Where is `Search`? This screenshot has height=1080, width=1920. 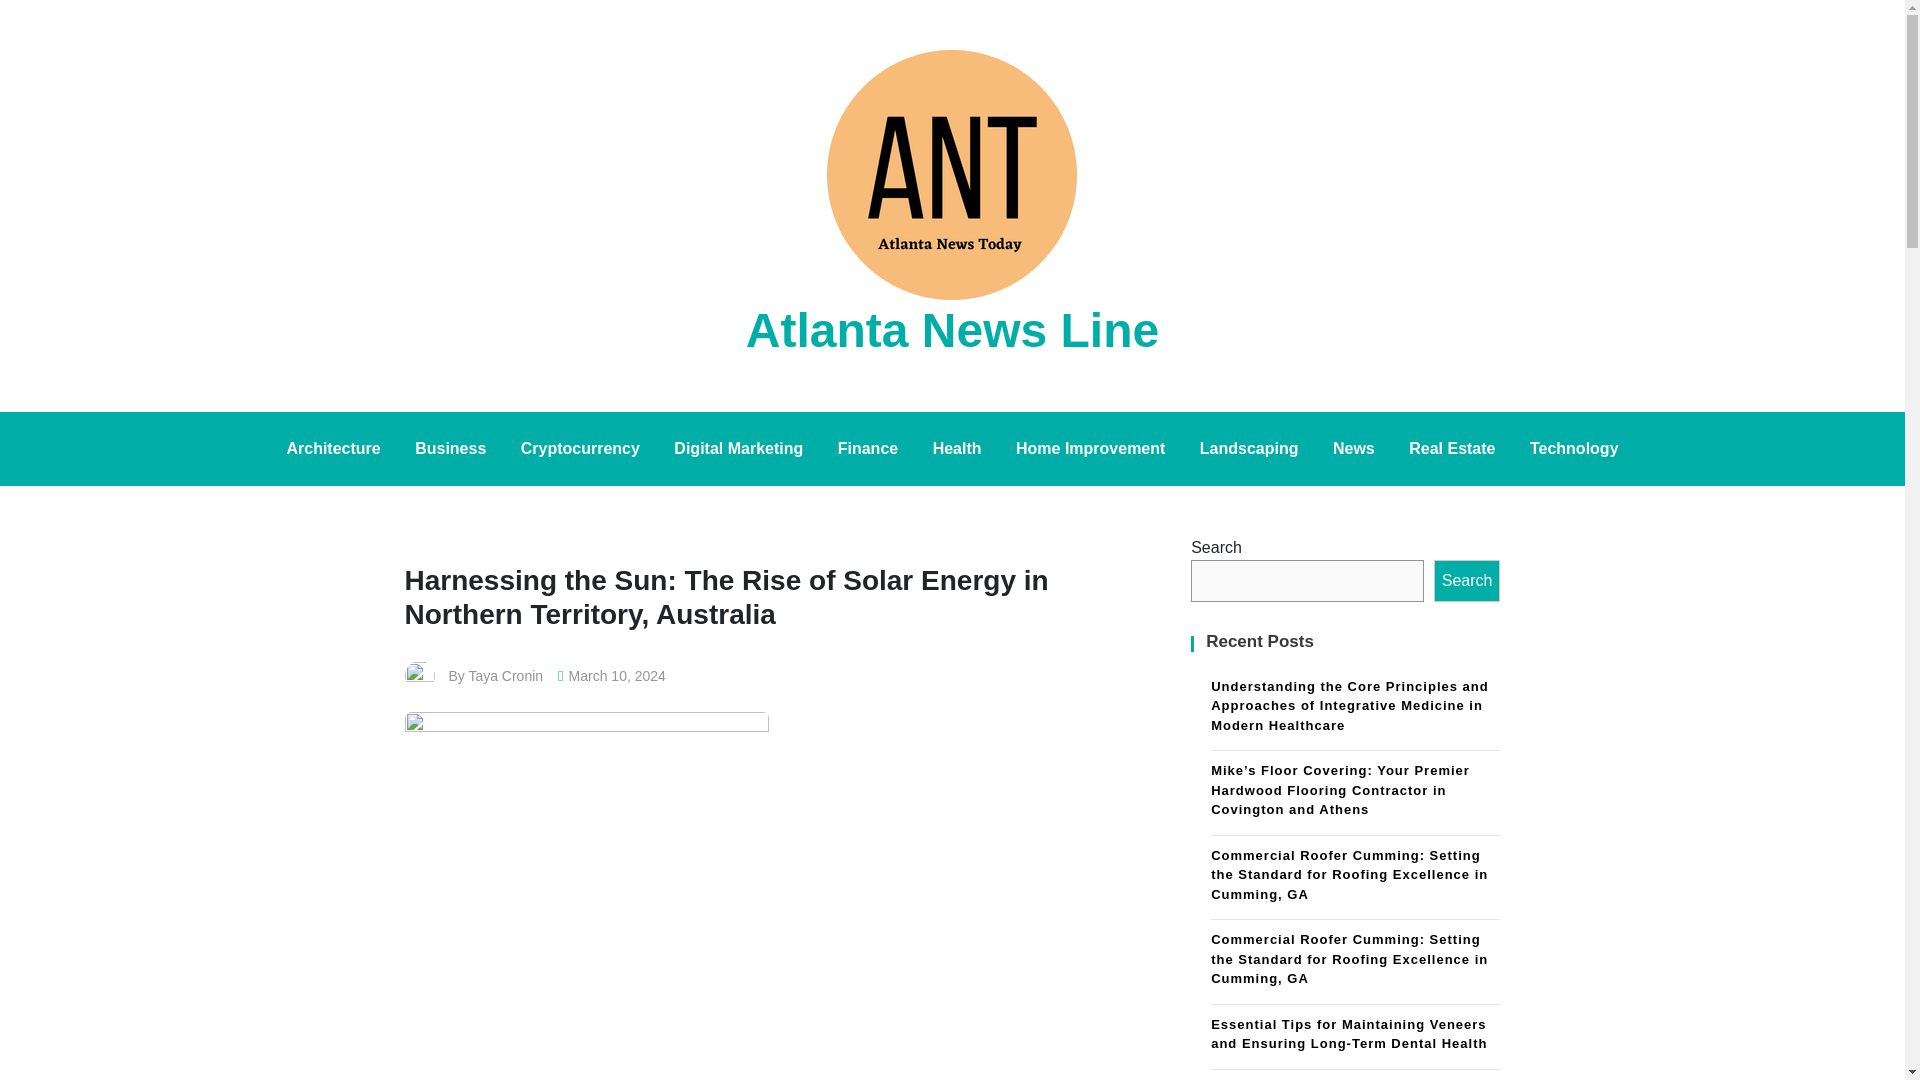 Search is located at coordinates (1468, 580).